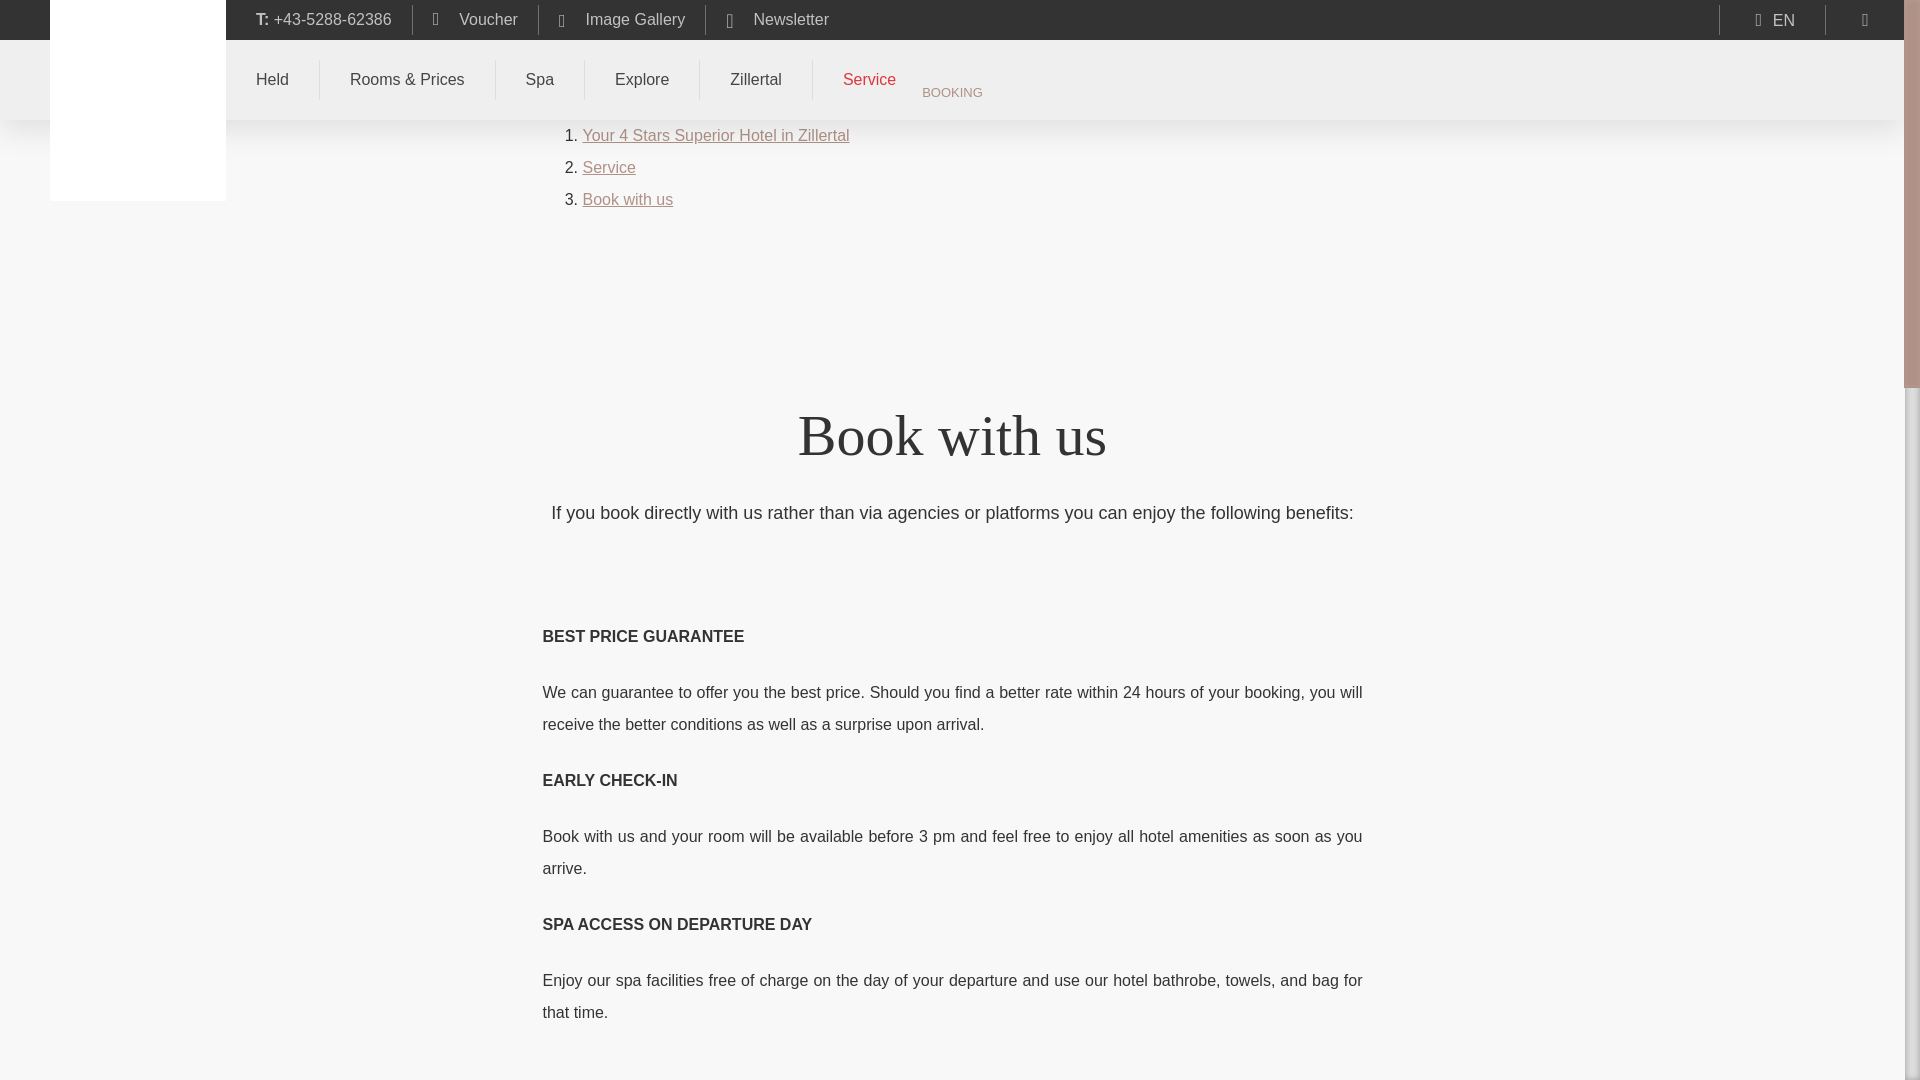  Describe the element at coordinates (474, 20) in the screenshot. I see `Voucher` at that location.